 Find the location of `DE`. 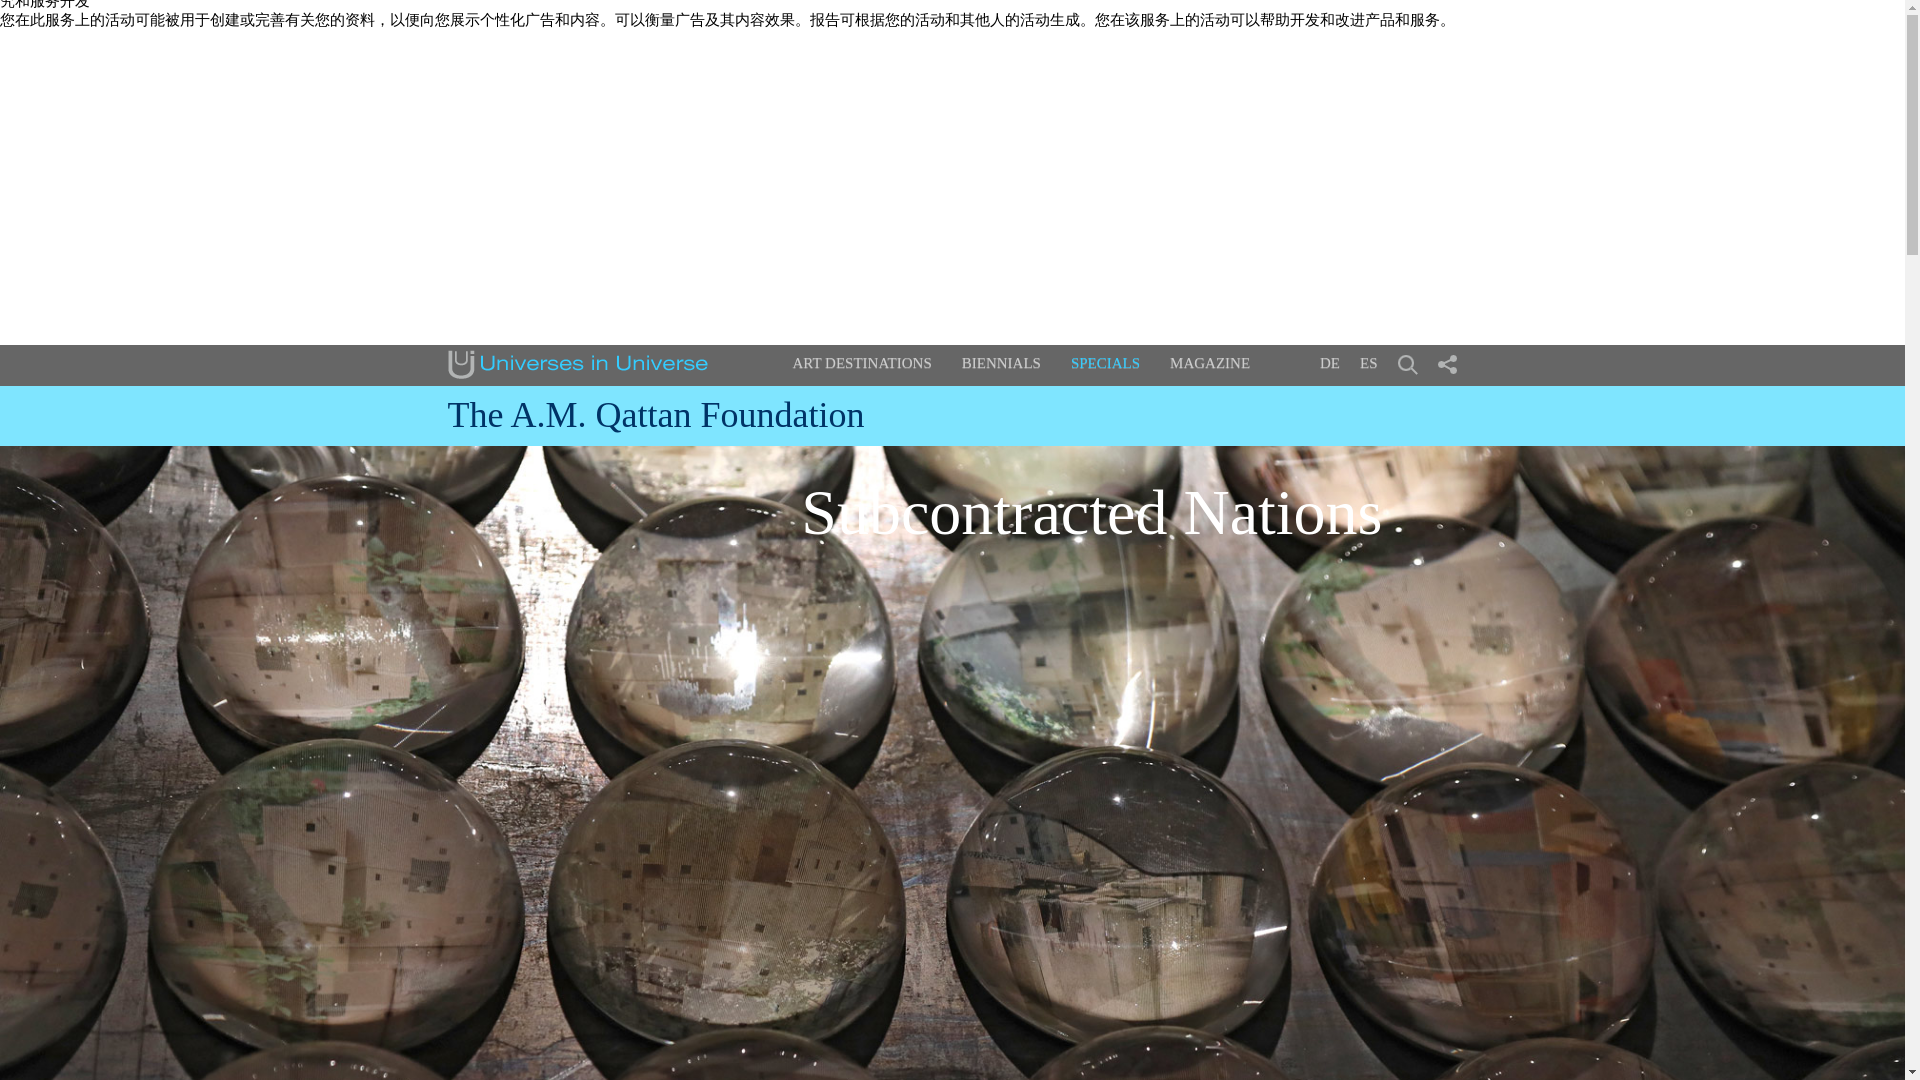

DE is located at coordinates (1330, 362).